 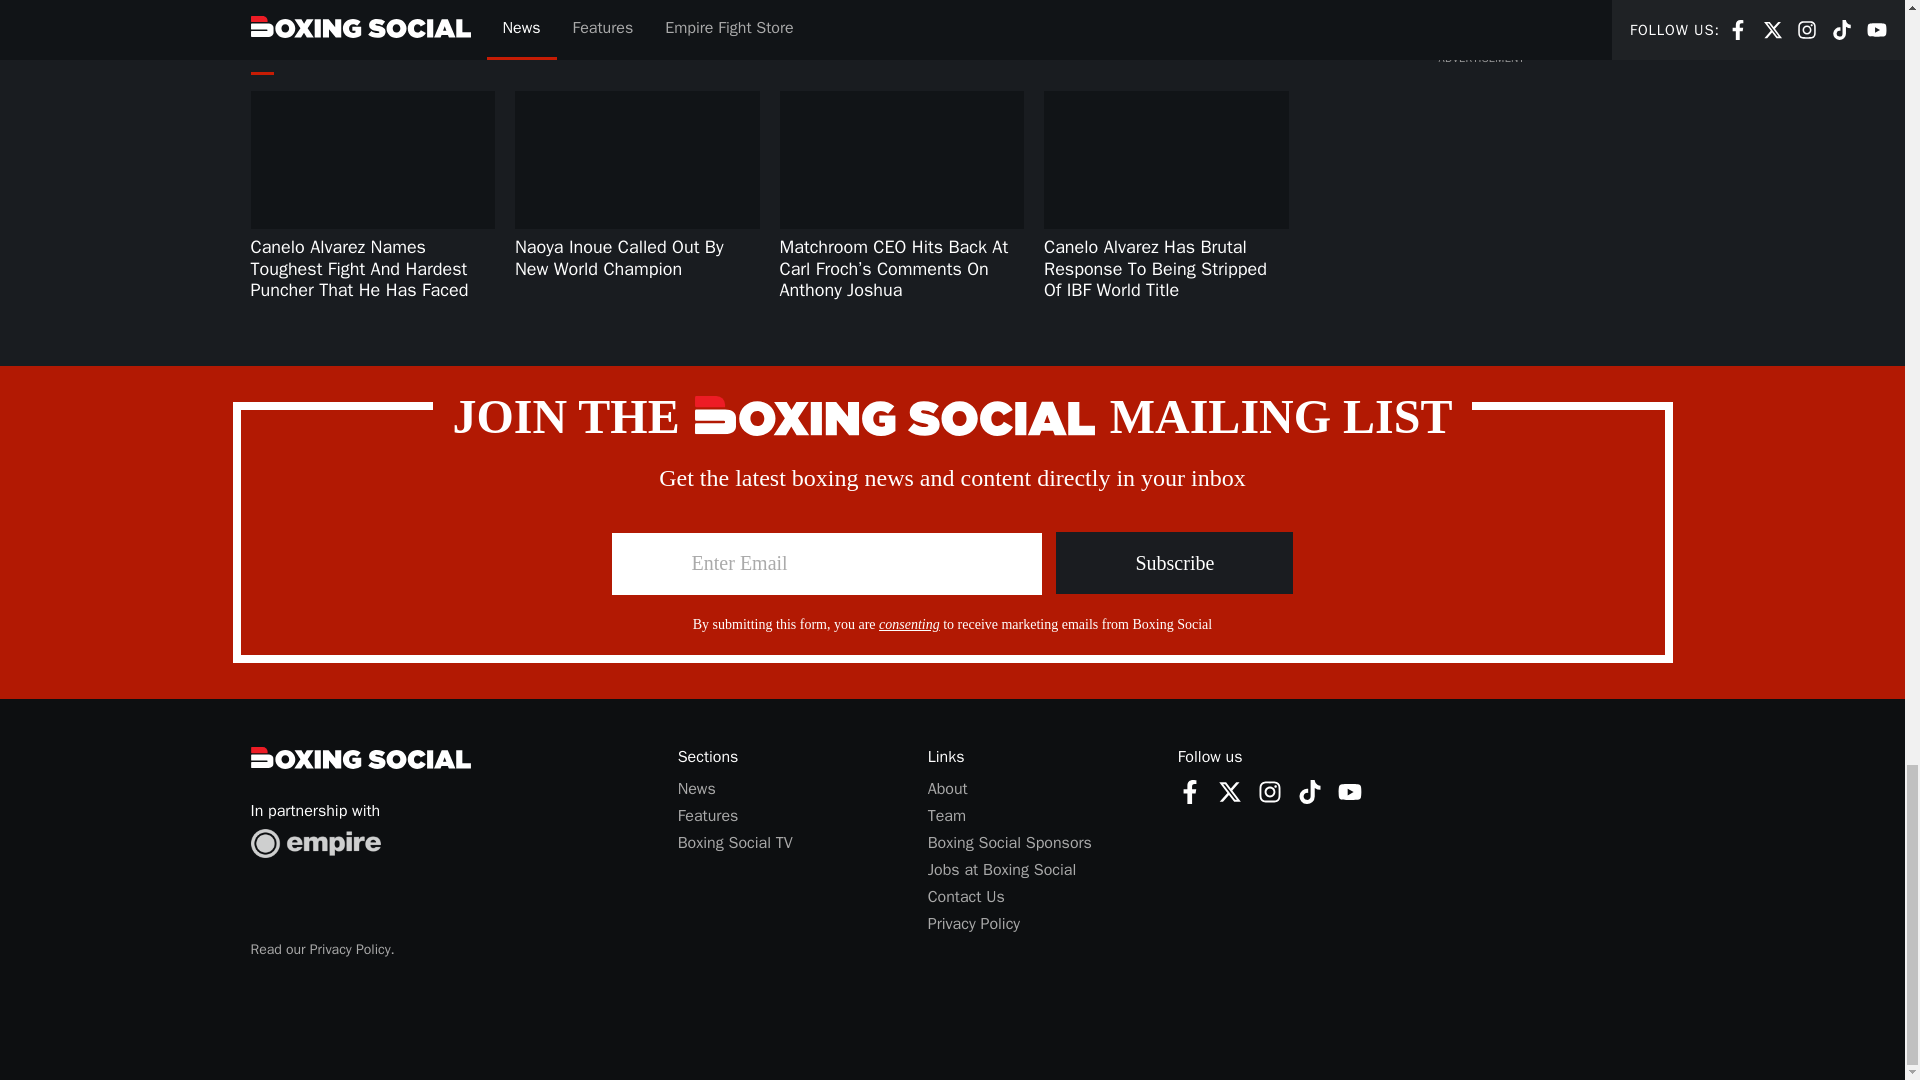 What do you see at coordinates (618, 258) in the screenshot?
I see `Naoya Inoue Called Out By New World Champion` at bounding box center [618, 258].